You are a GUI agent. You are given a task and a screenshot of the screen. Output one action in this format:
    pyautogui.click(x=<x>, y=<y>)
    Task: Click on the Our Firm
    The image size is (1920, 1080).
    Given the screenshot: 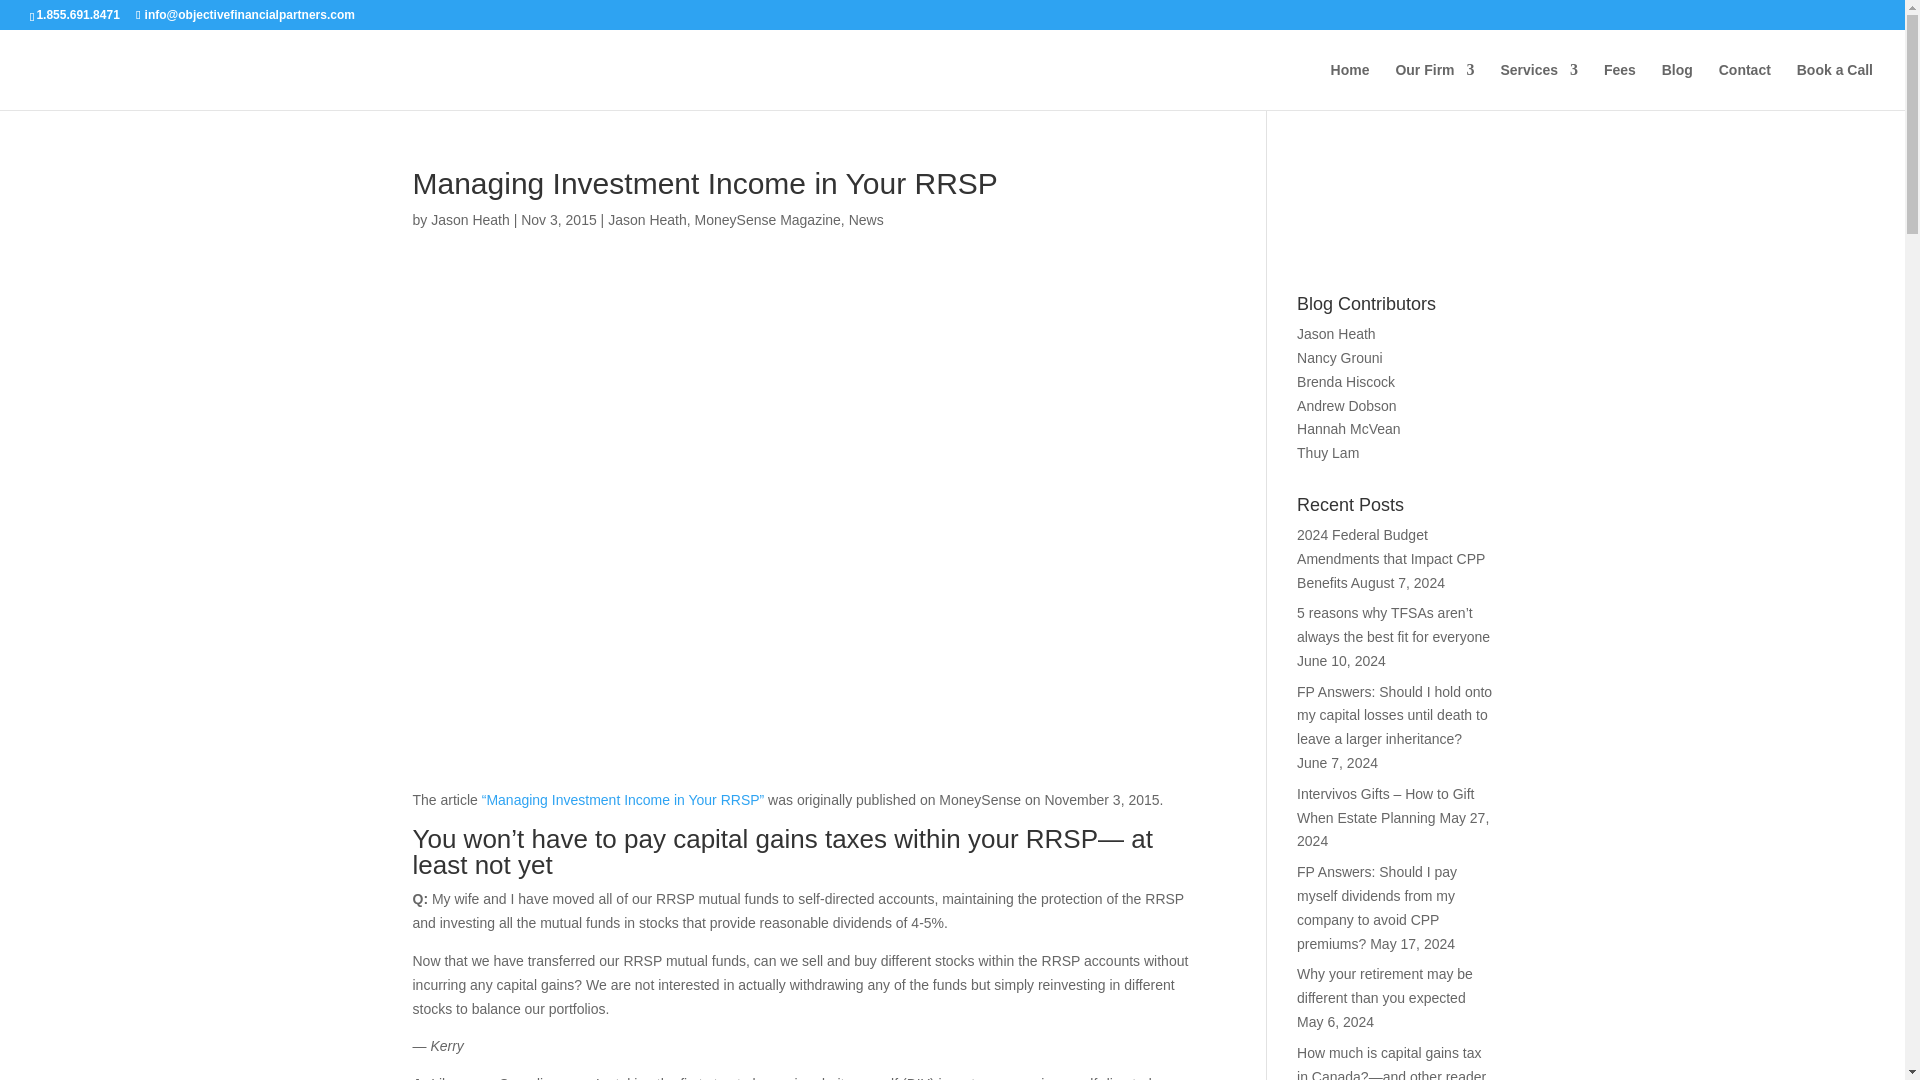 What is the action you would take?
    pyautogui.click(x=1434, y=86)
    